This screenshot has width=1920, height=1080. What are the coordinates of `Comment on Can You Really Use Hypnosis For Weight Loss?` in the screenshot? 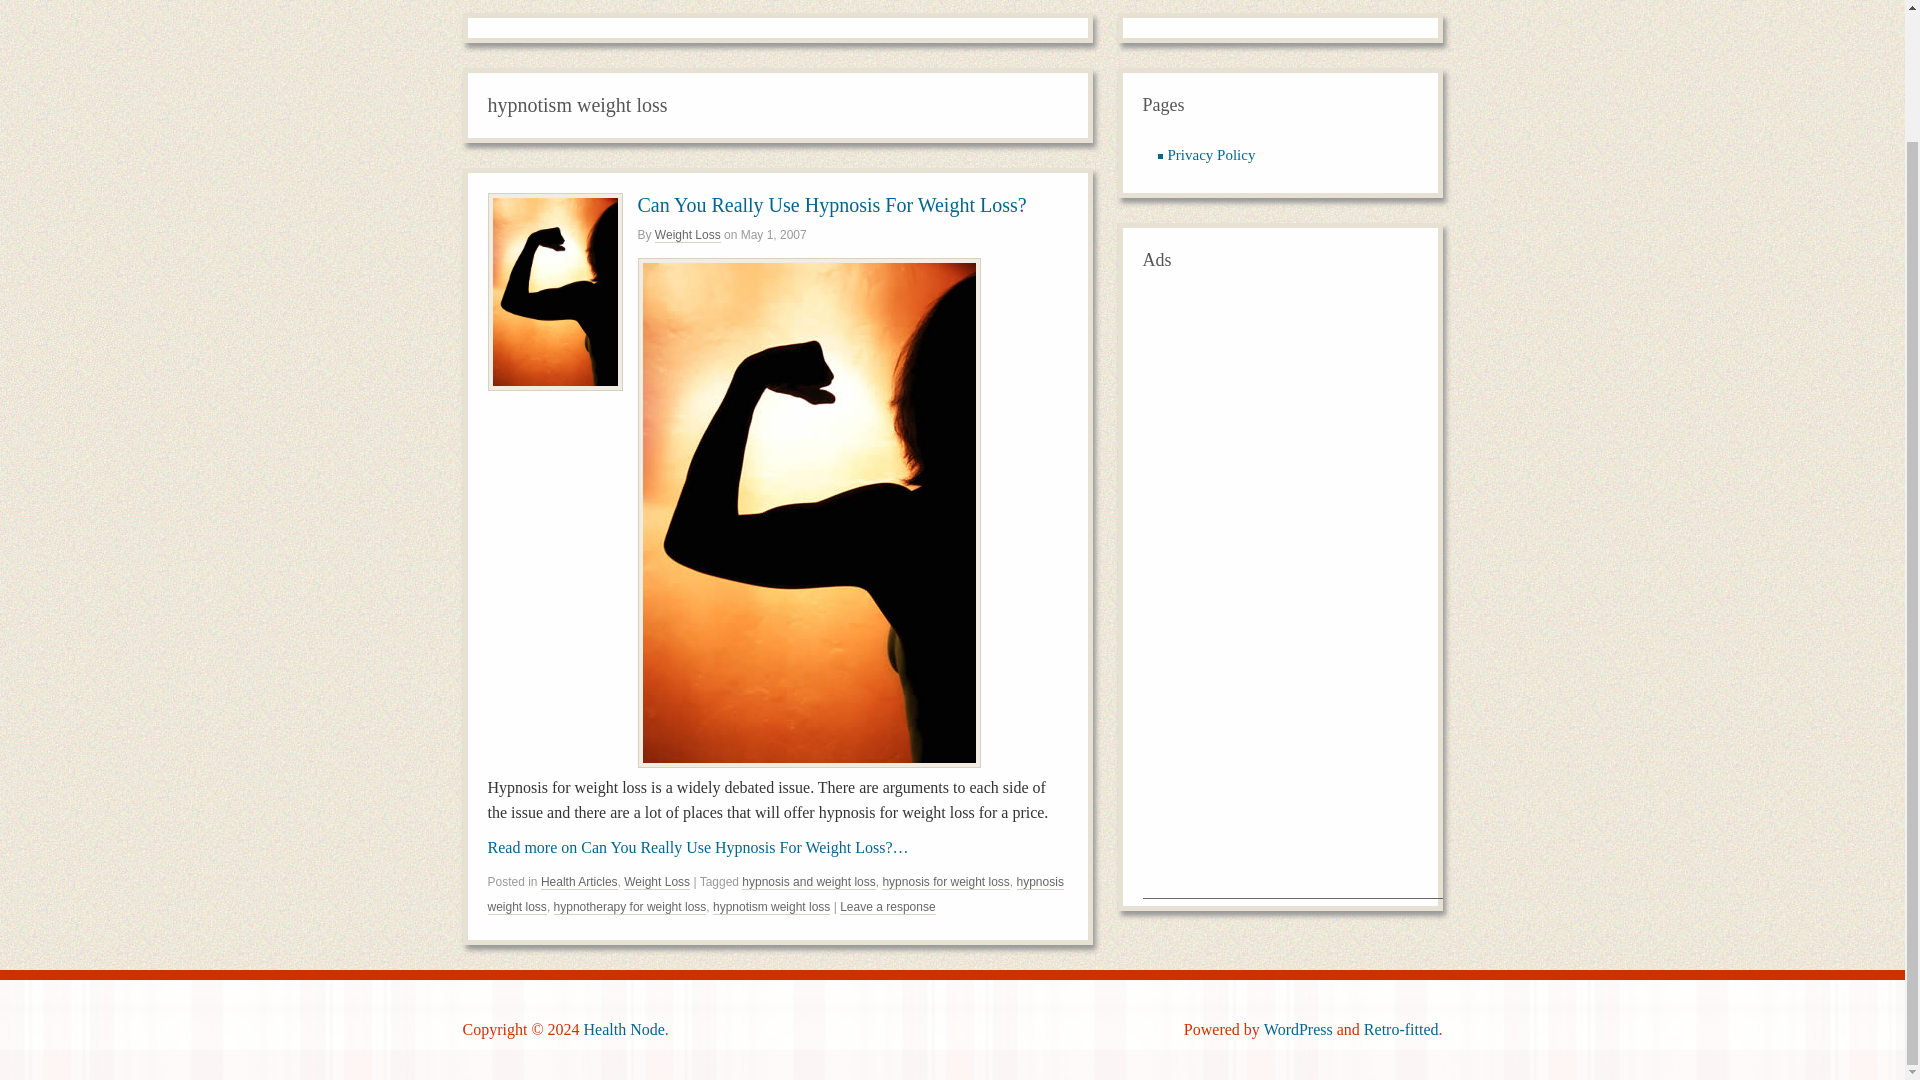 It's located at (888, 906).